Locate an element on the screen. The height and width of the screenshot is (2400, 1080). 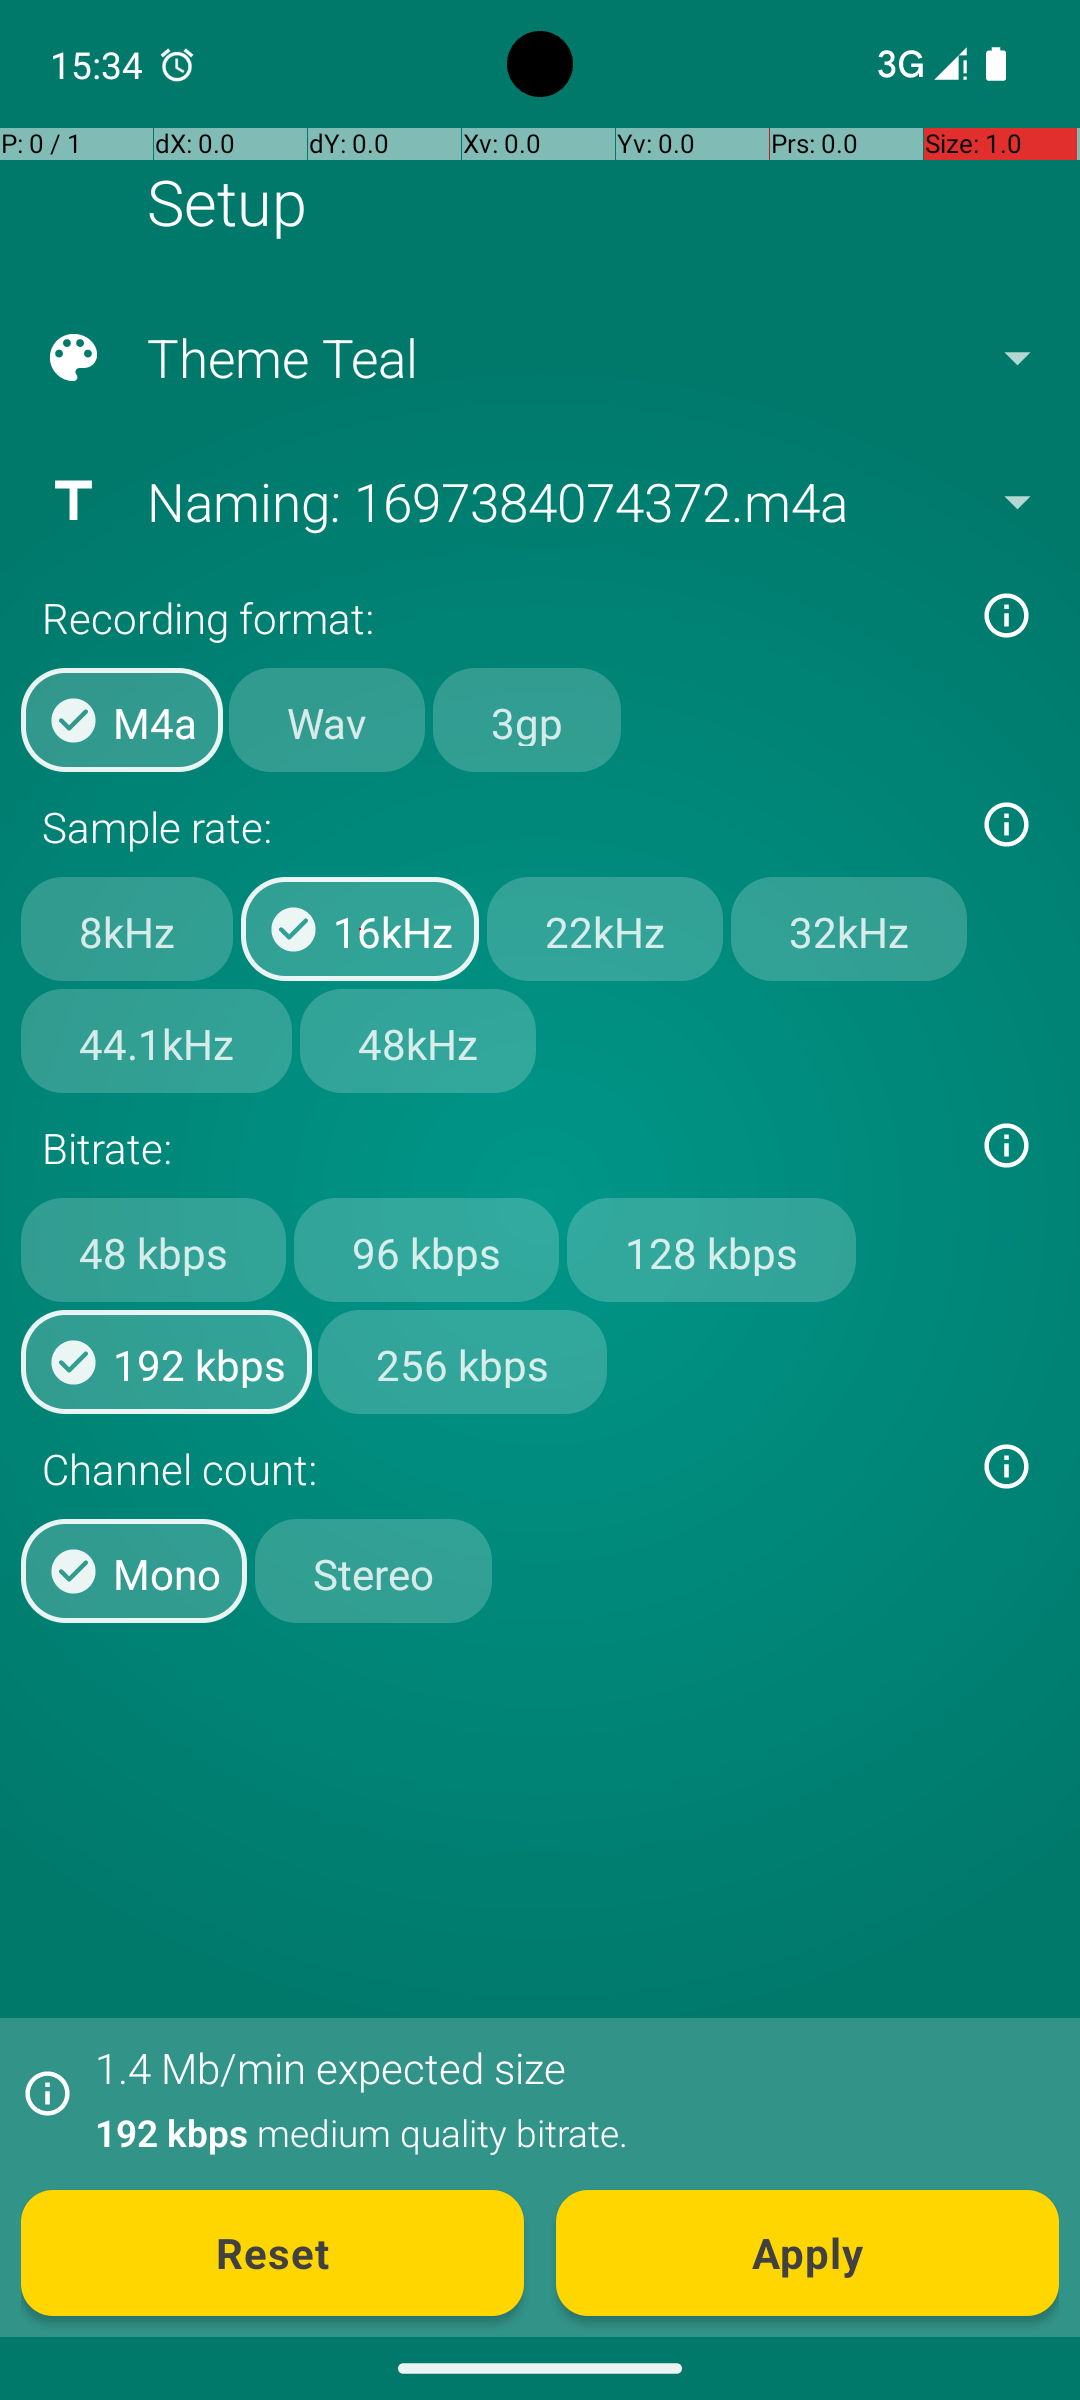
Naming: 1697384074372.m4a is located at coordinates (538, 501).